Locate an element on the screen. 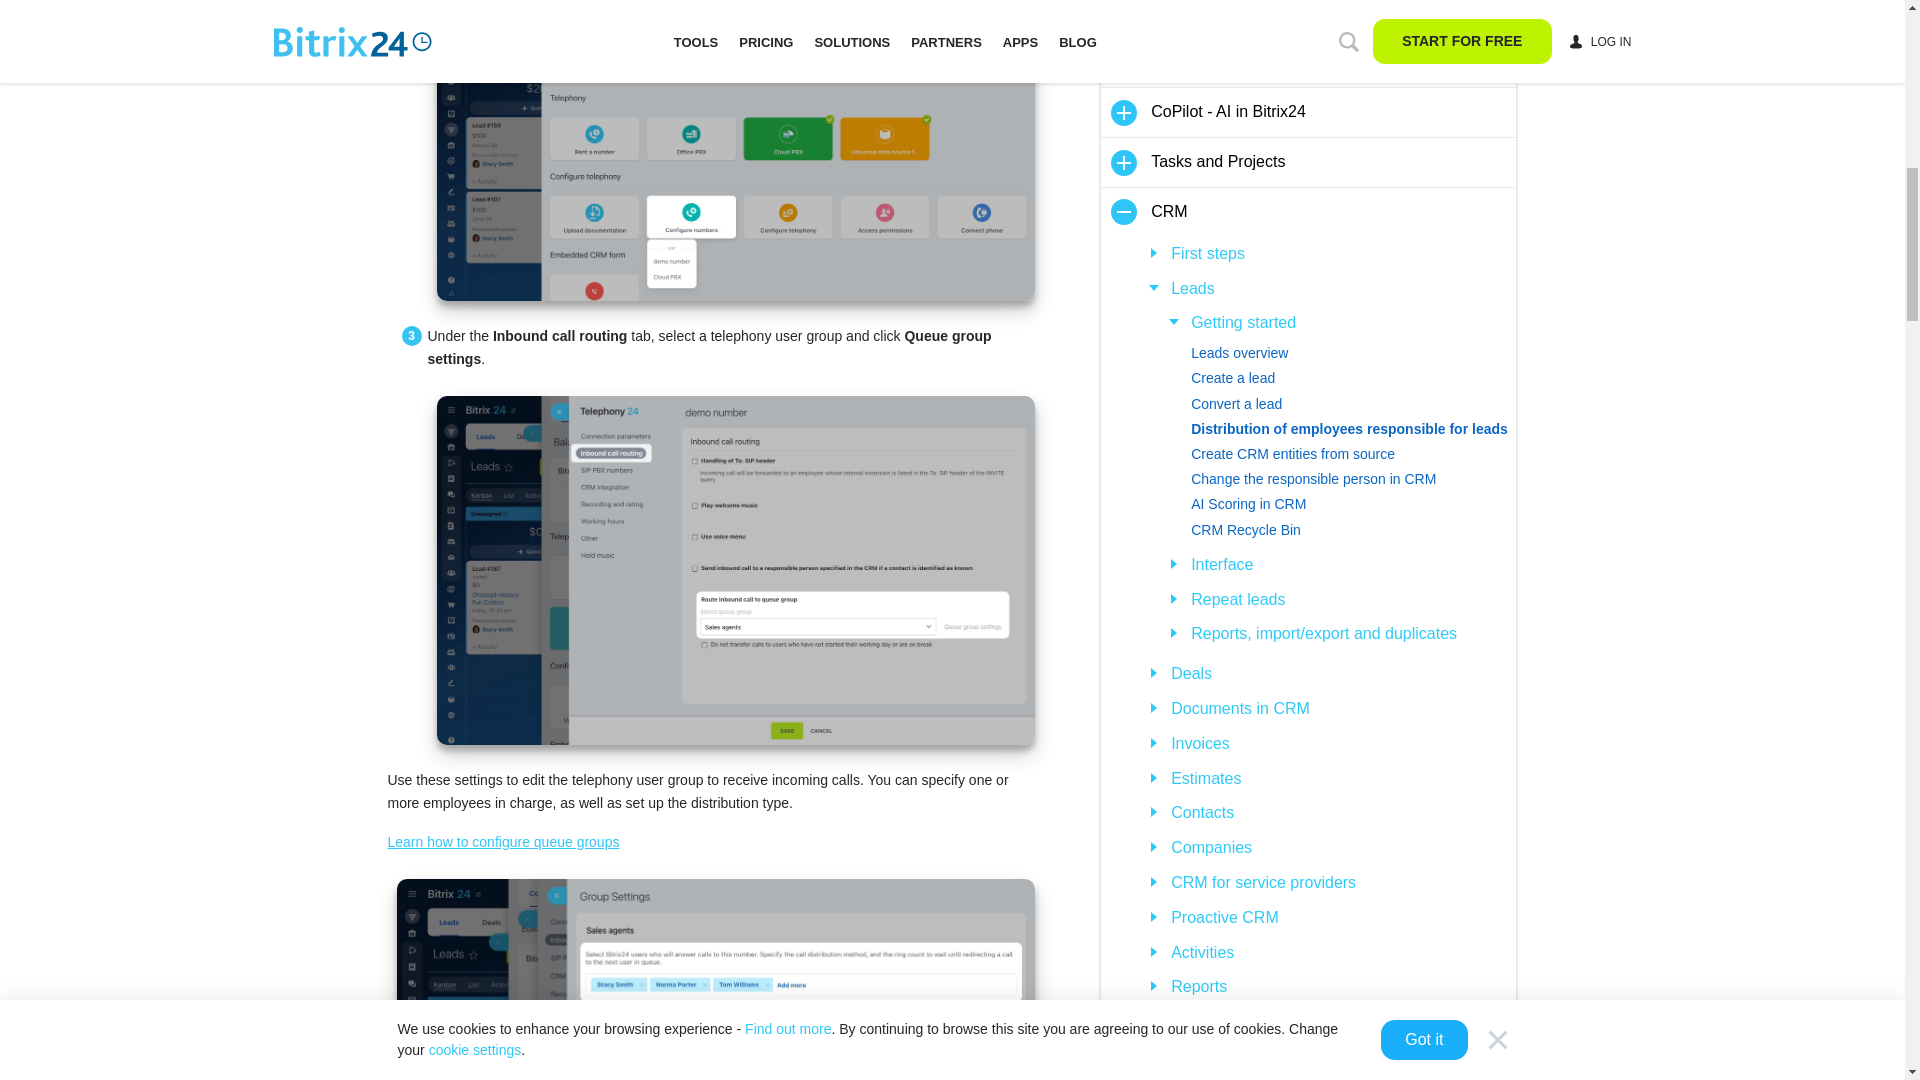 The width and height of the screenshot is (1920, 1080). Create a lead is located at coordinates (1352, 378).